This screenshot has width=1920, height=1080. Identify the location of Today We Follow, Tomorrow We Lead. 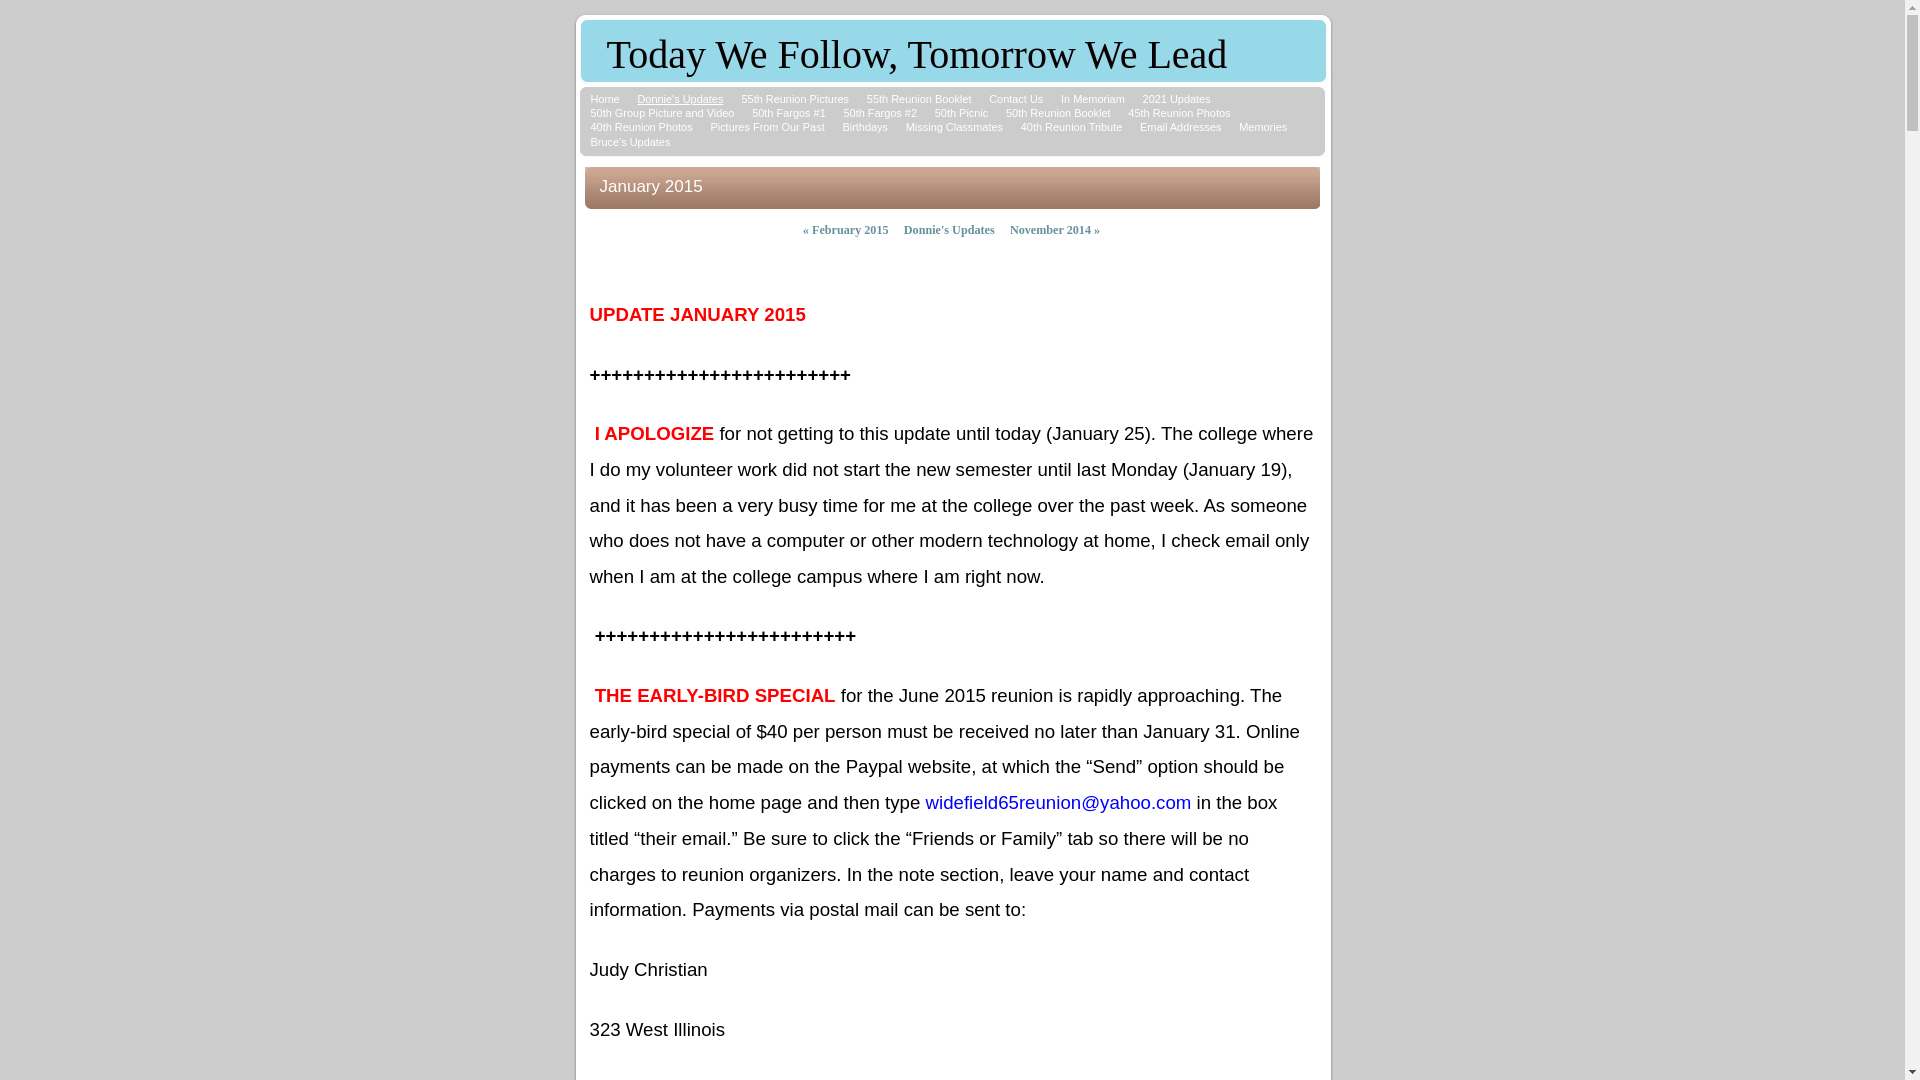
(916, 60).